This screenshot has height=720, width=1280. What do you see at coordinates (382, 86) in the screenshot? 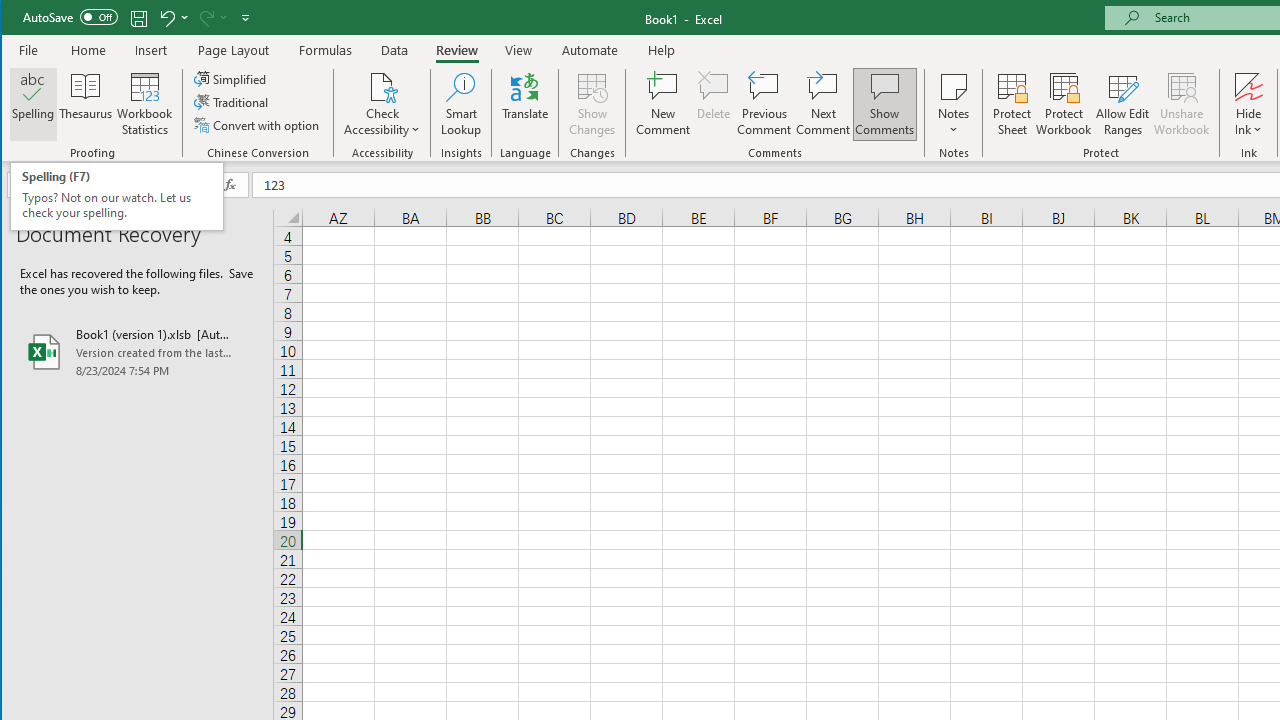
I see `Check Accessibility` at bounding box center [382, 86].